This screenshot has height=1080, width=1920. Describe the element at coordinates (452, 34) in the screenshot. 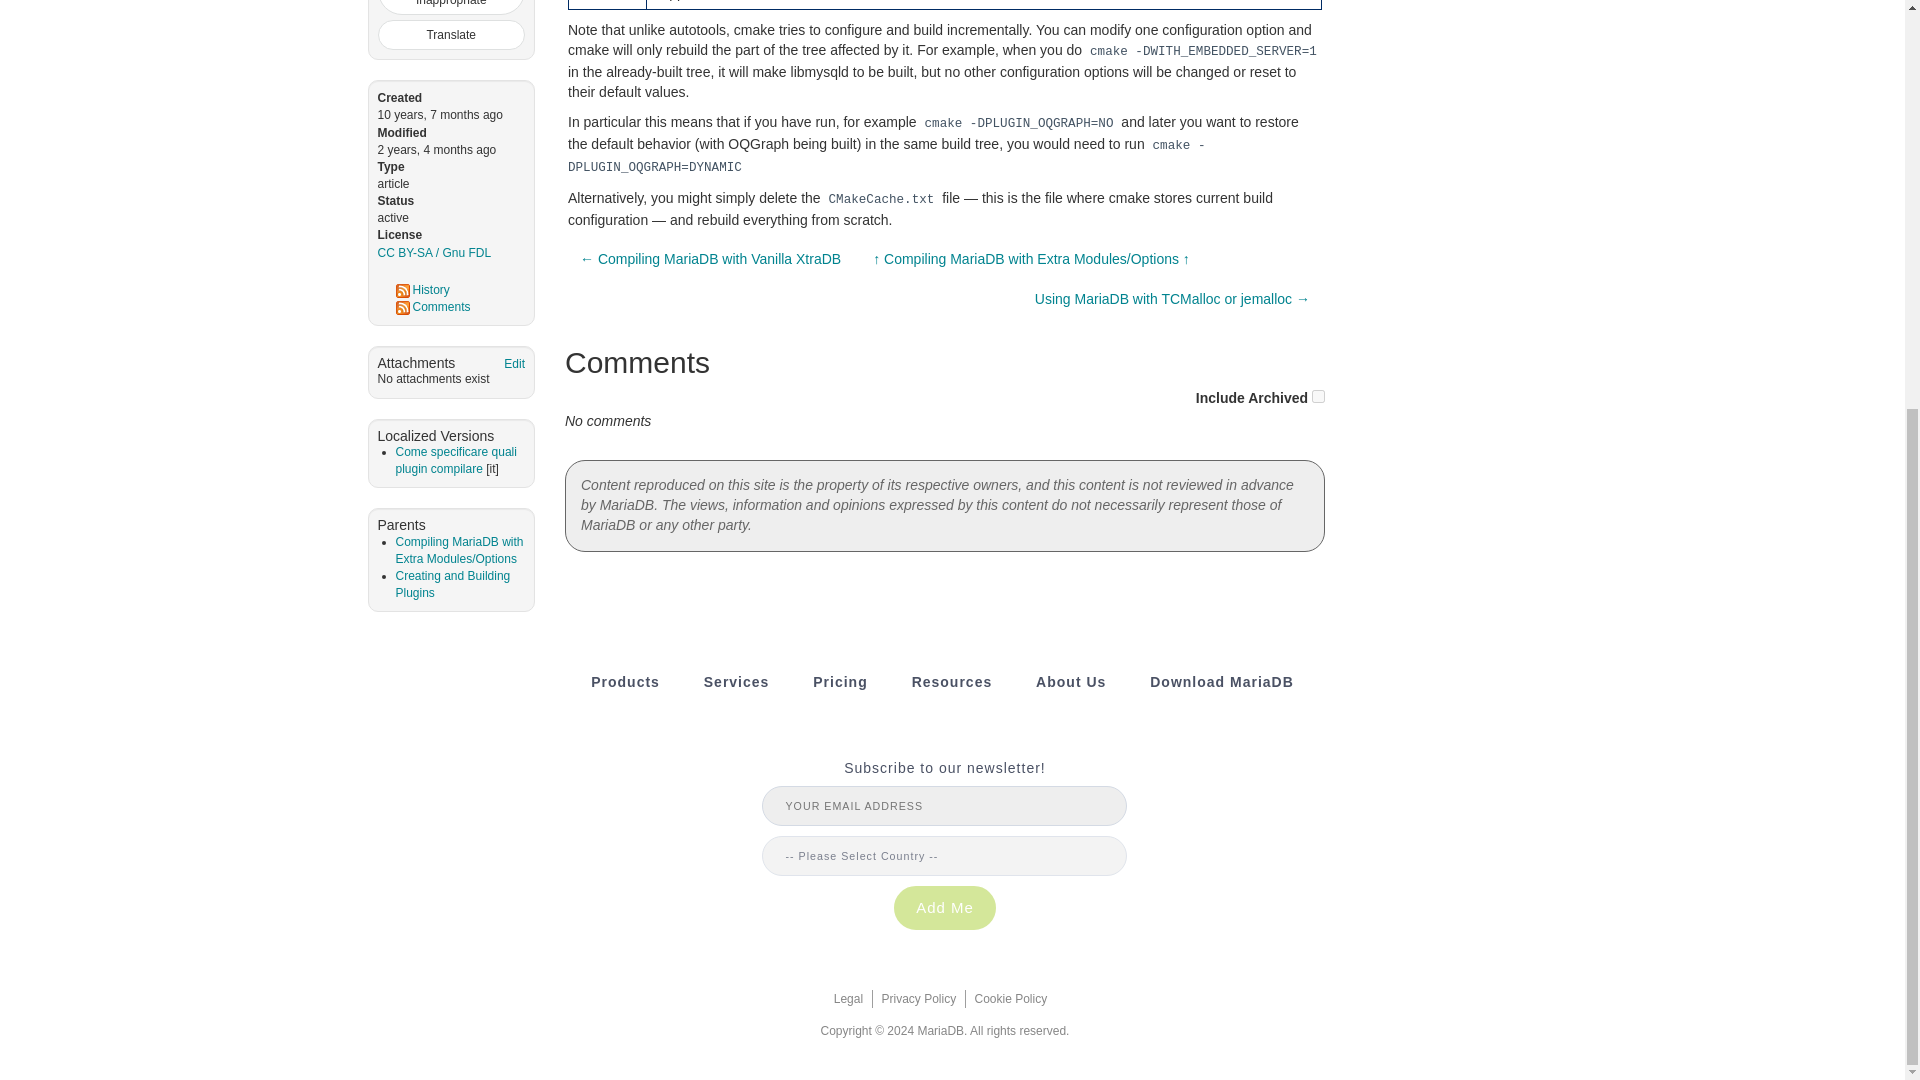

I see `Translate` at that location.